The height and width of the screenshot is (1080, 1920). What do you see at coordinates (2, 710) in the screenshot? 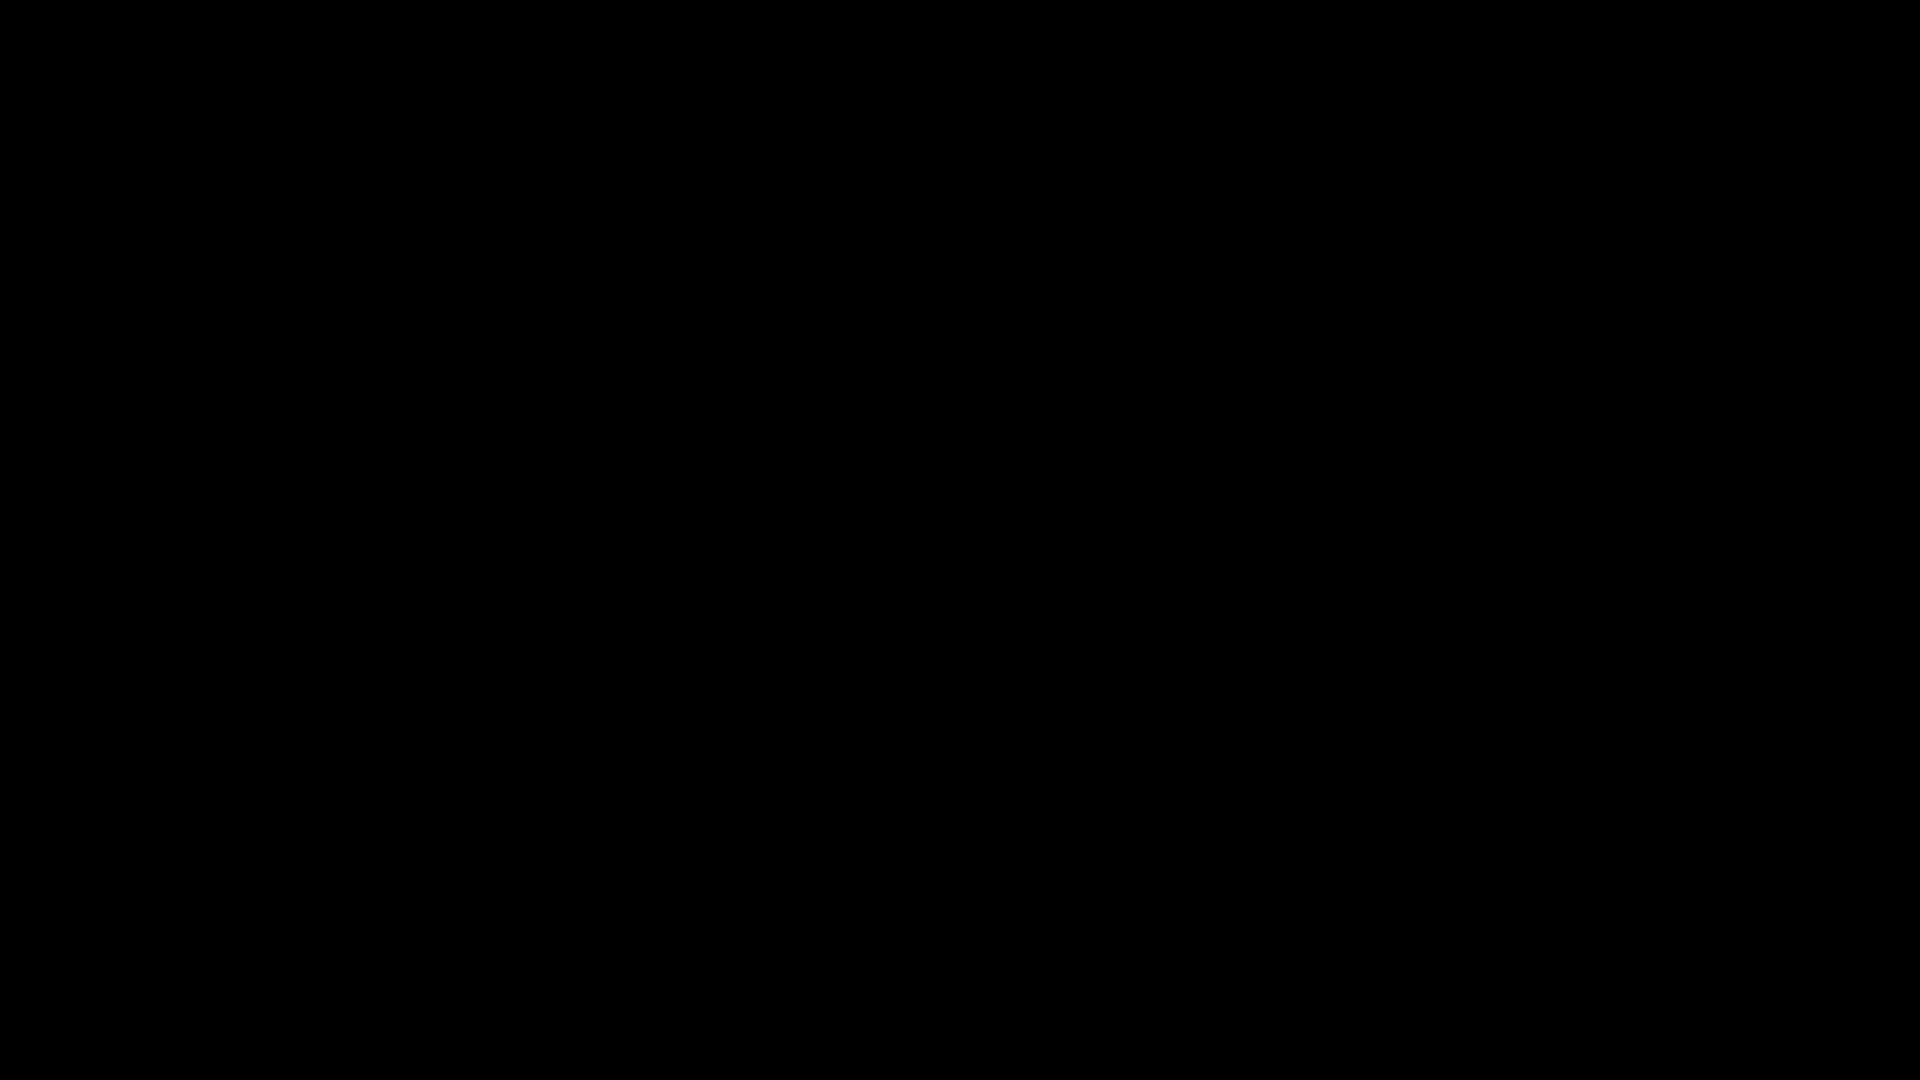
I see ` ` at bounding box center [2, 710].